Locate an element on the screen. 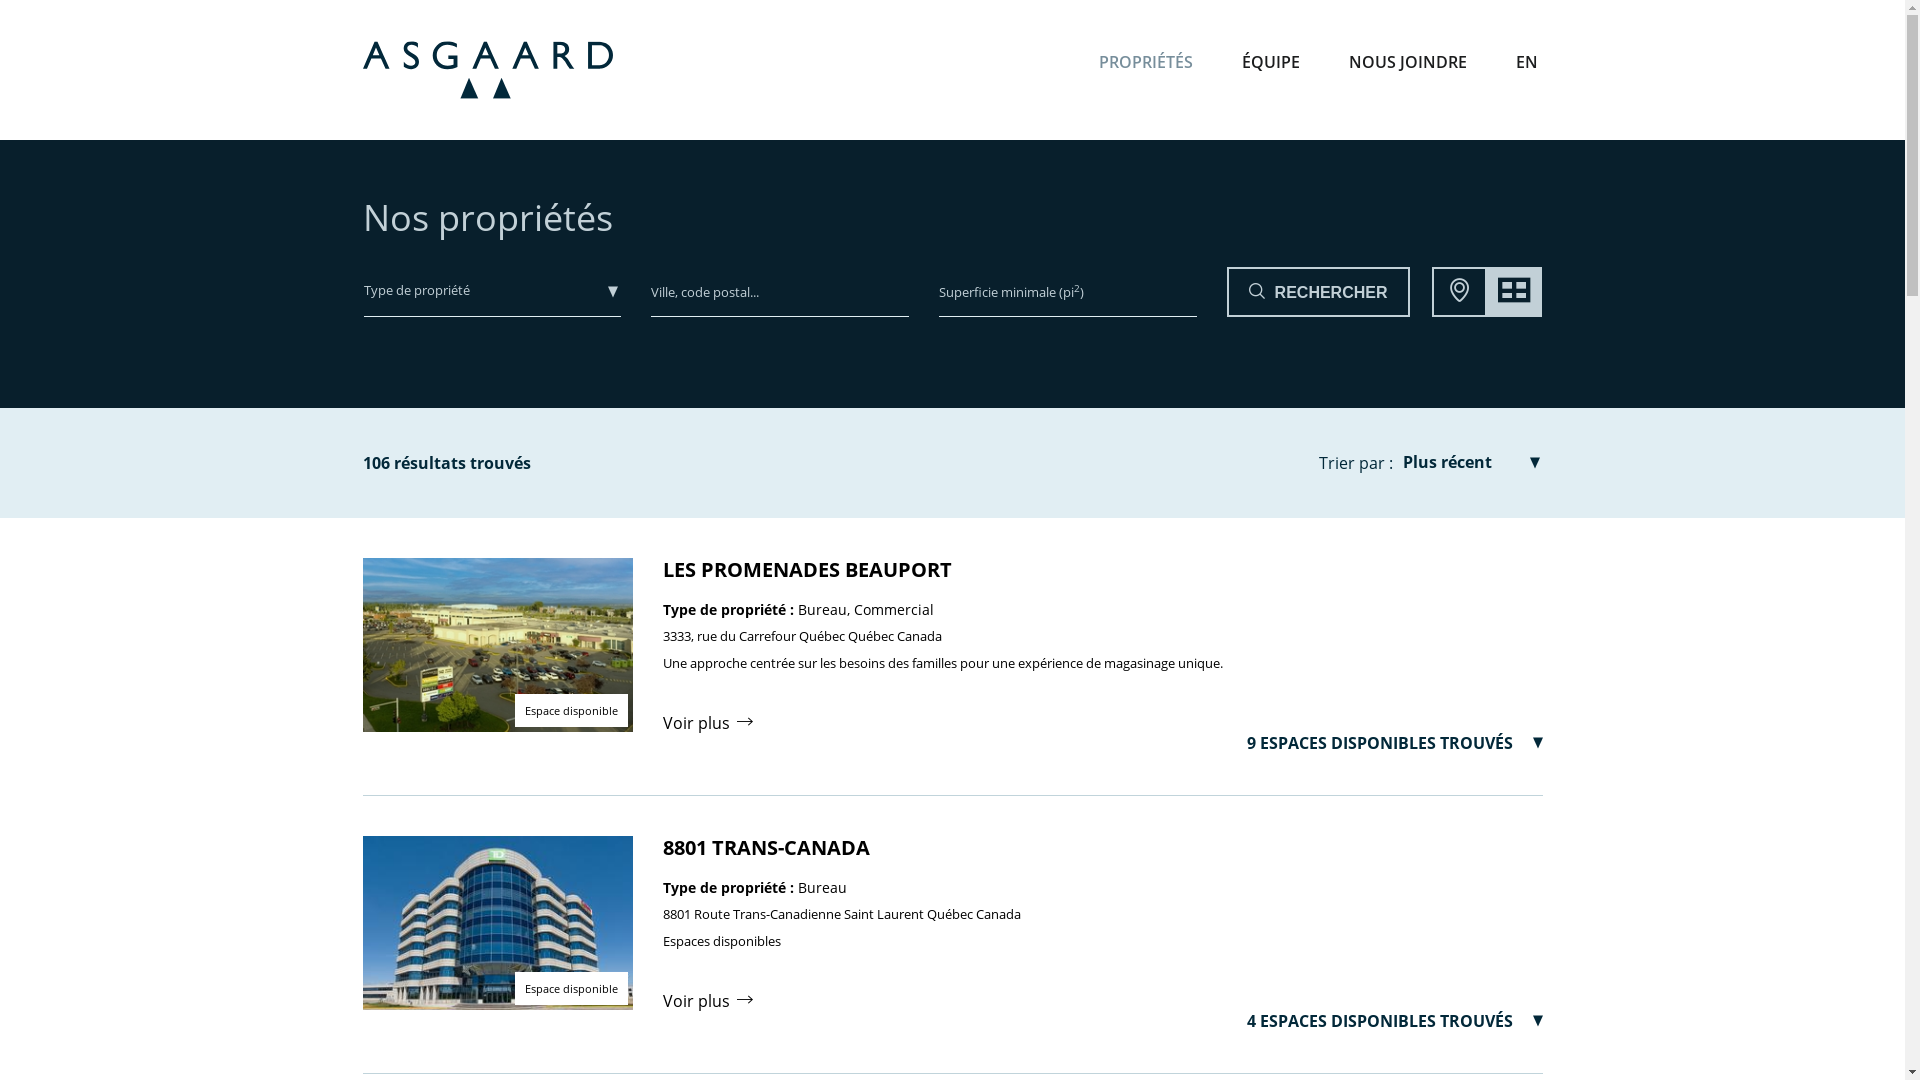 The image size is (1920, 1080). RECHERCHER is located at coordinates (1318, 292).